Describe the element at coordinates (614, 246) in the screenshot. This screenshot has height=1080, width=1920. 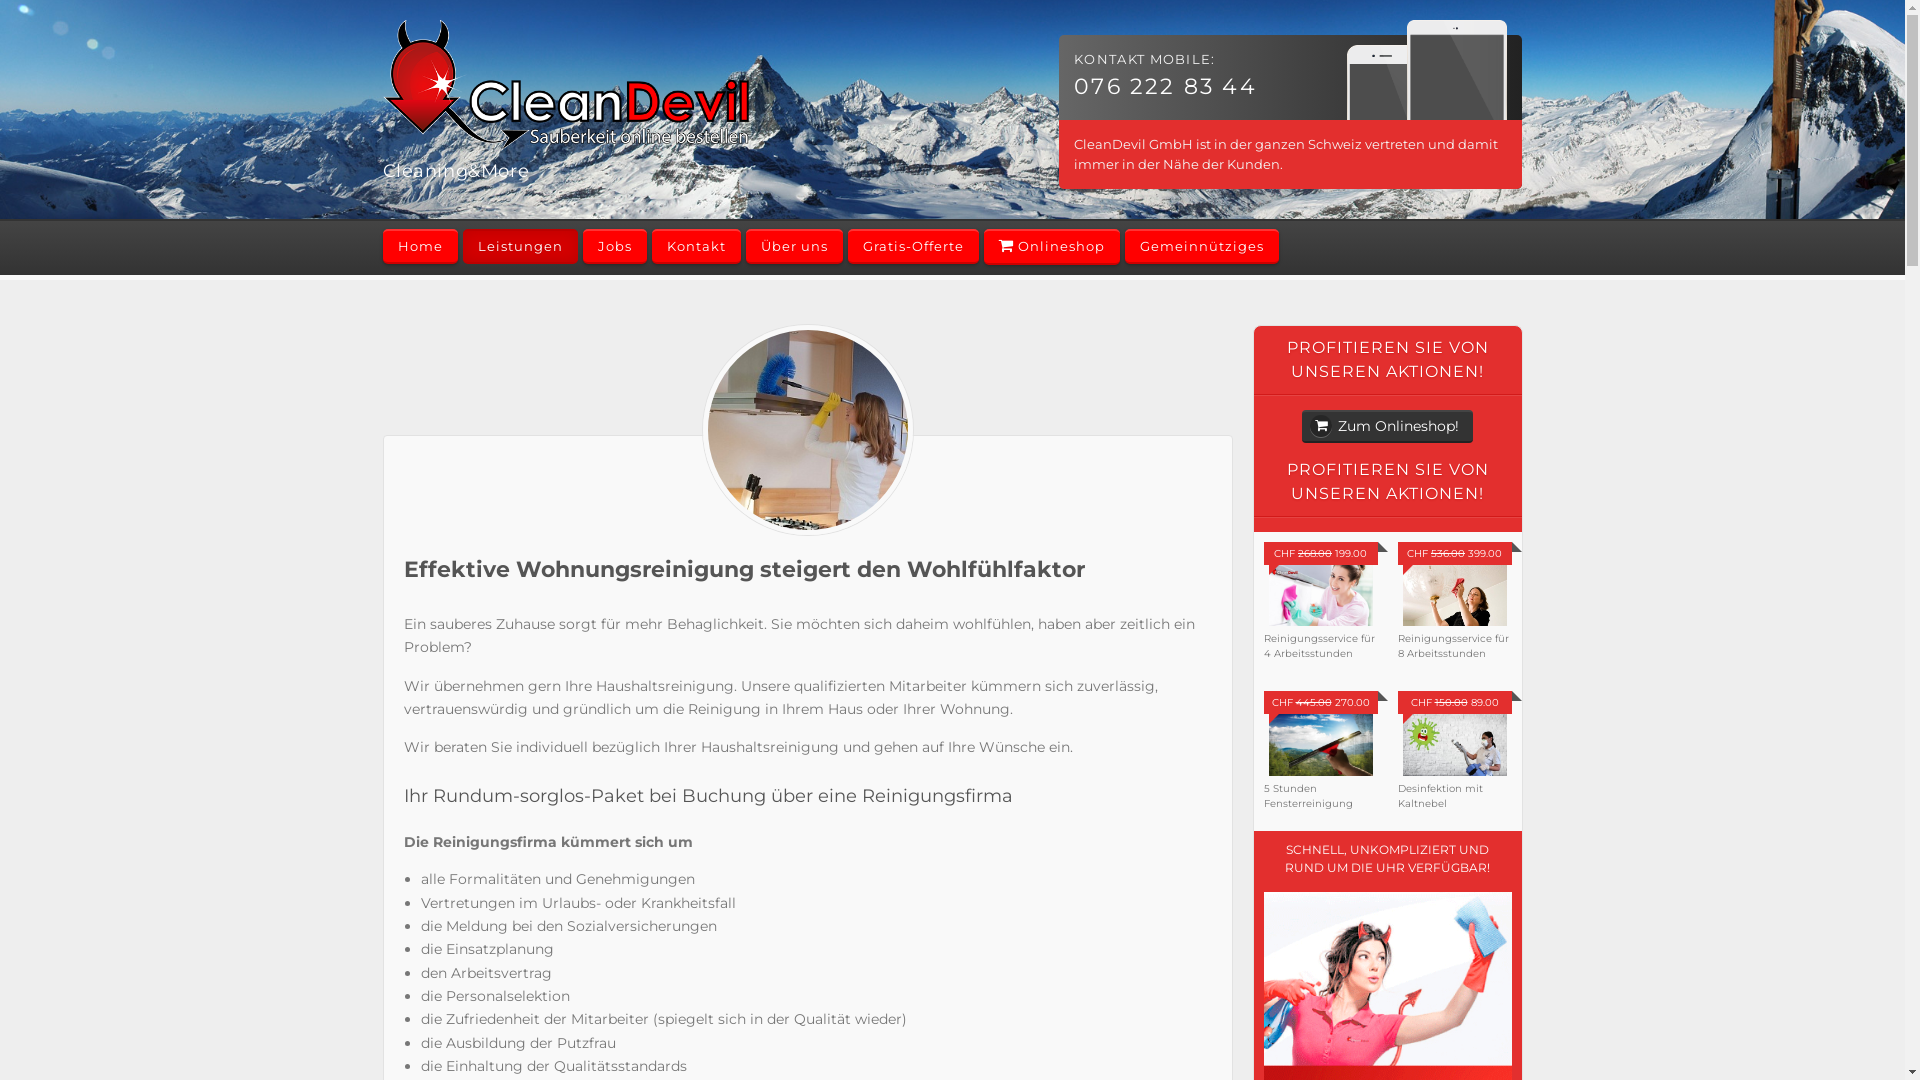
I see `Jobs` at that location.